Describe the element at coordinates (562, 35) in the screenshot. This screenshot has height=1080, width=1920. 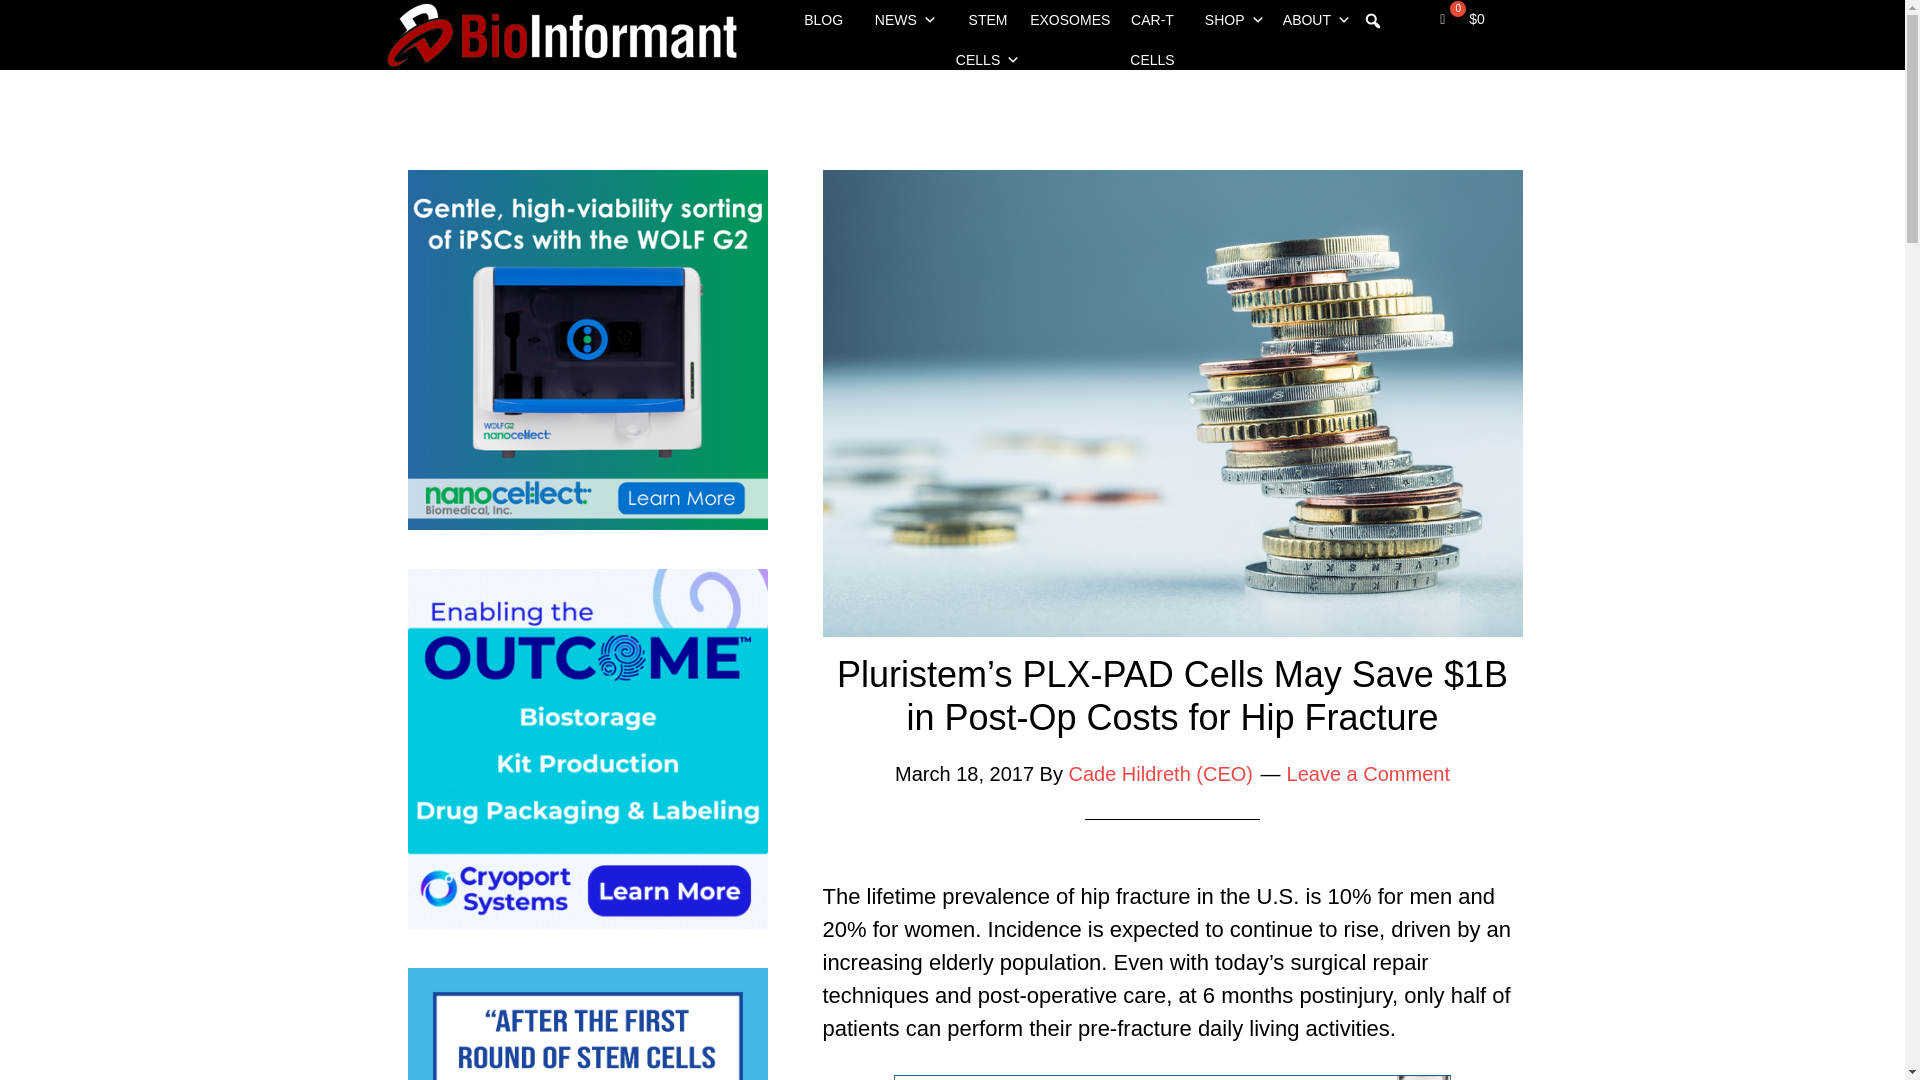
I see `BIOINFORMANT` at that location.